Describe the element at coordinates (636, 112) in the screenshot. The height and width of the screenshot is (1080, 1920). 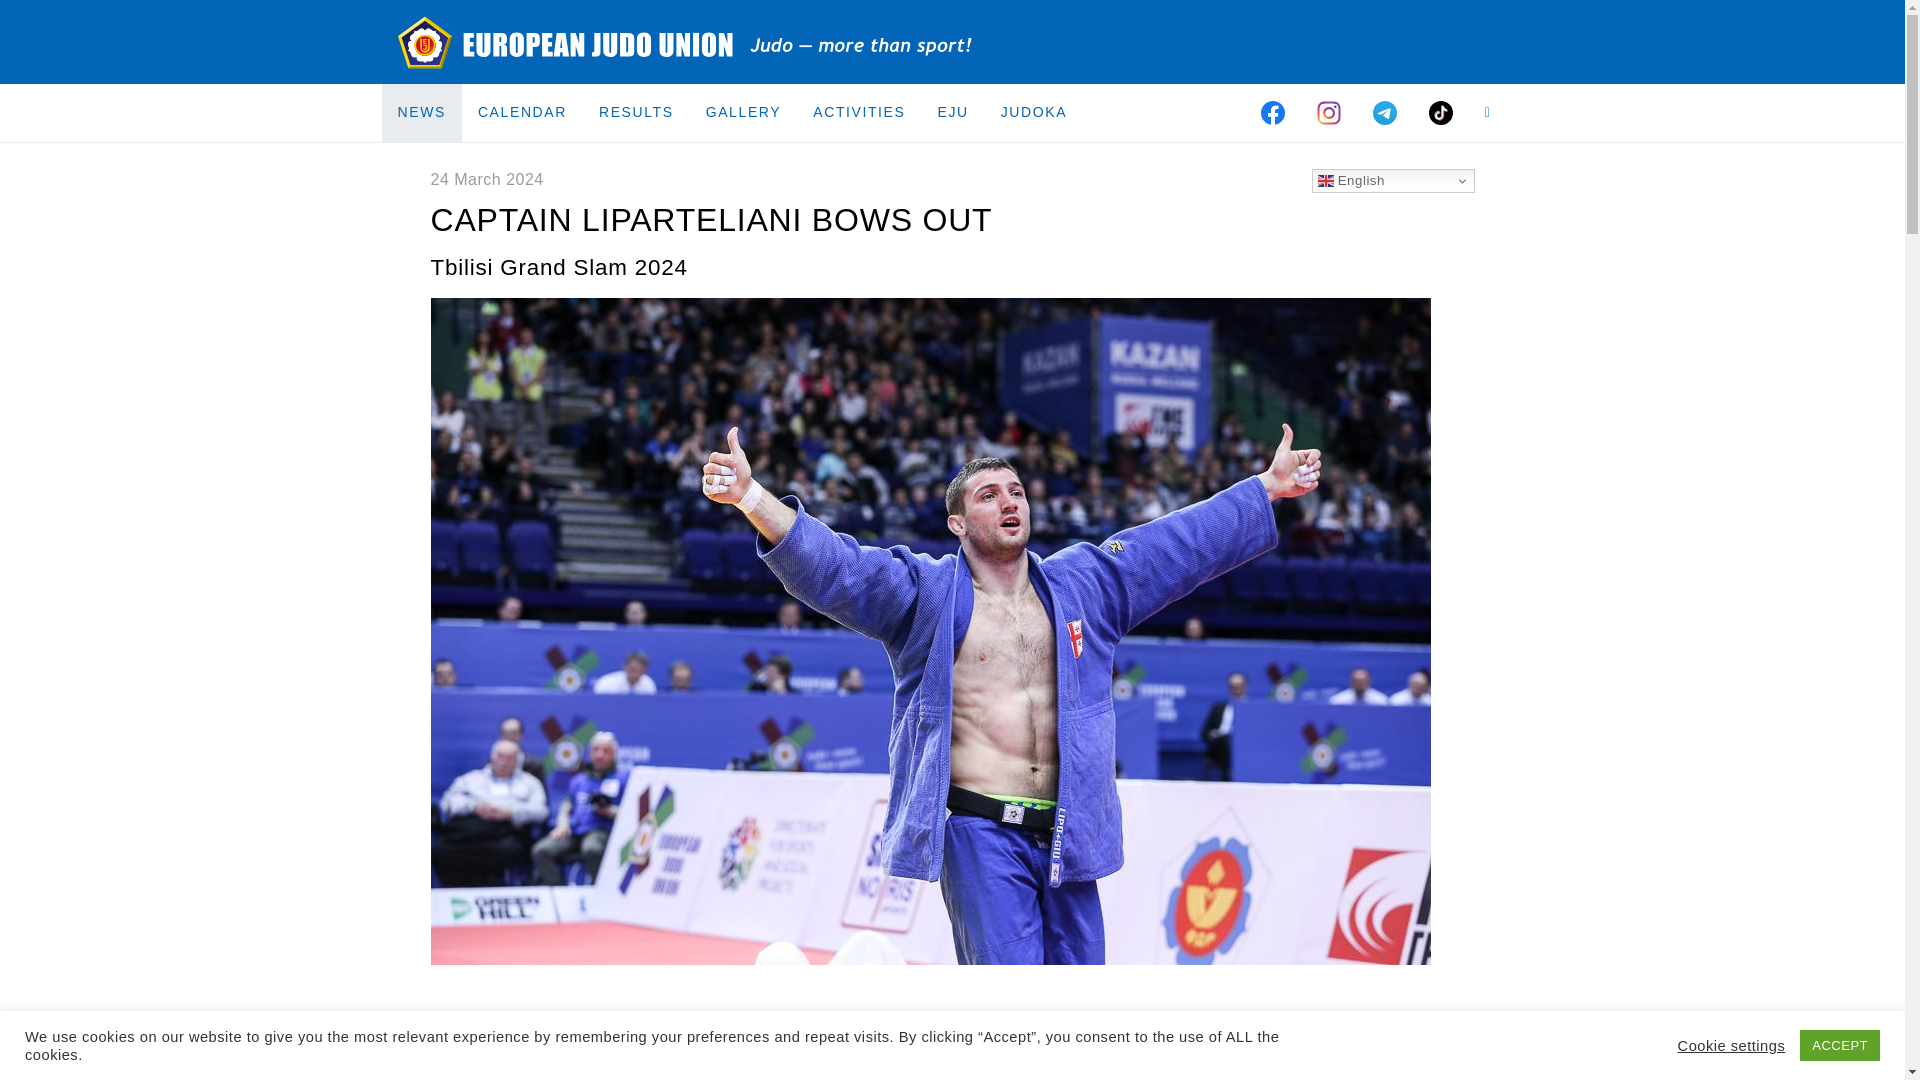
I see `Results` at that location.